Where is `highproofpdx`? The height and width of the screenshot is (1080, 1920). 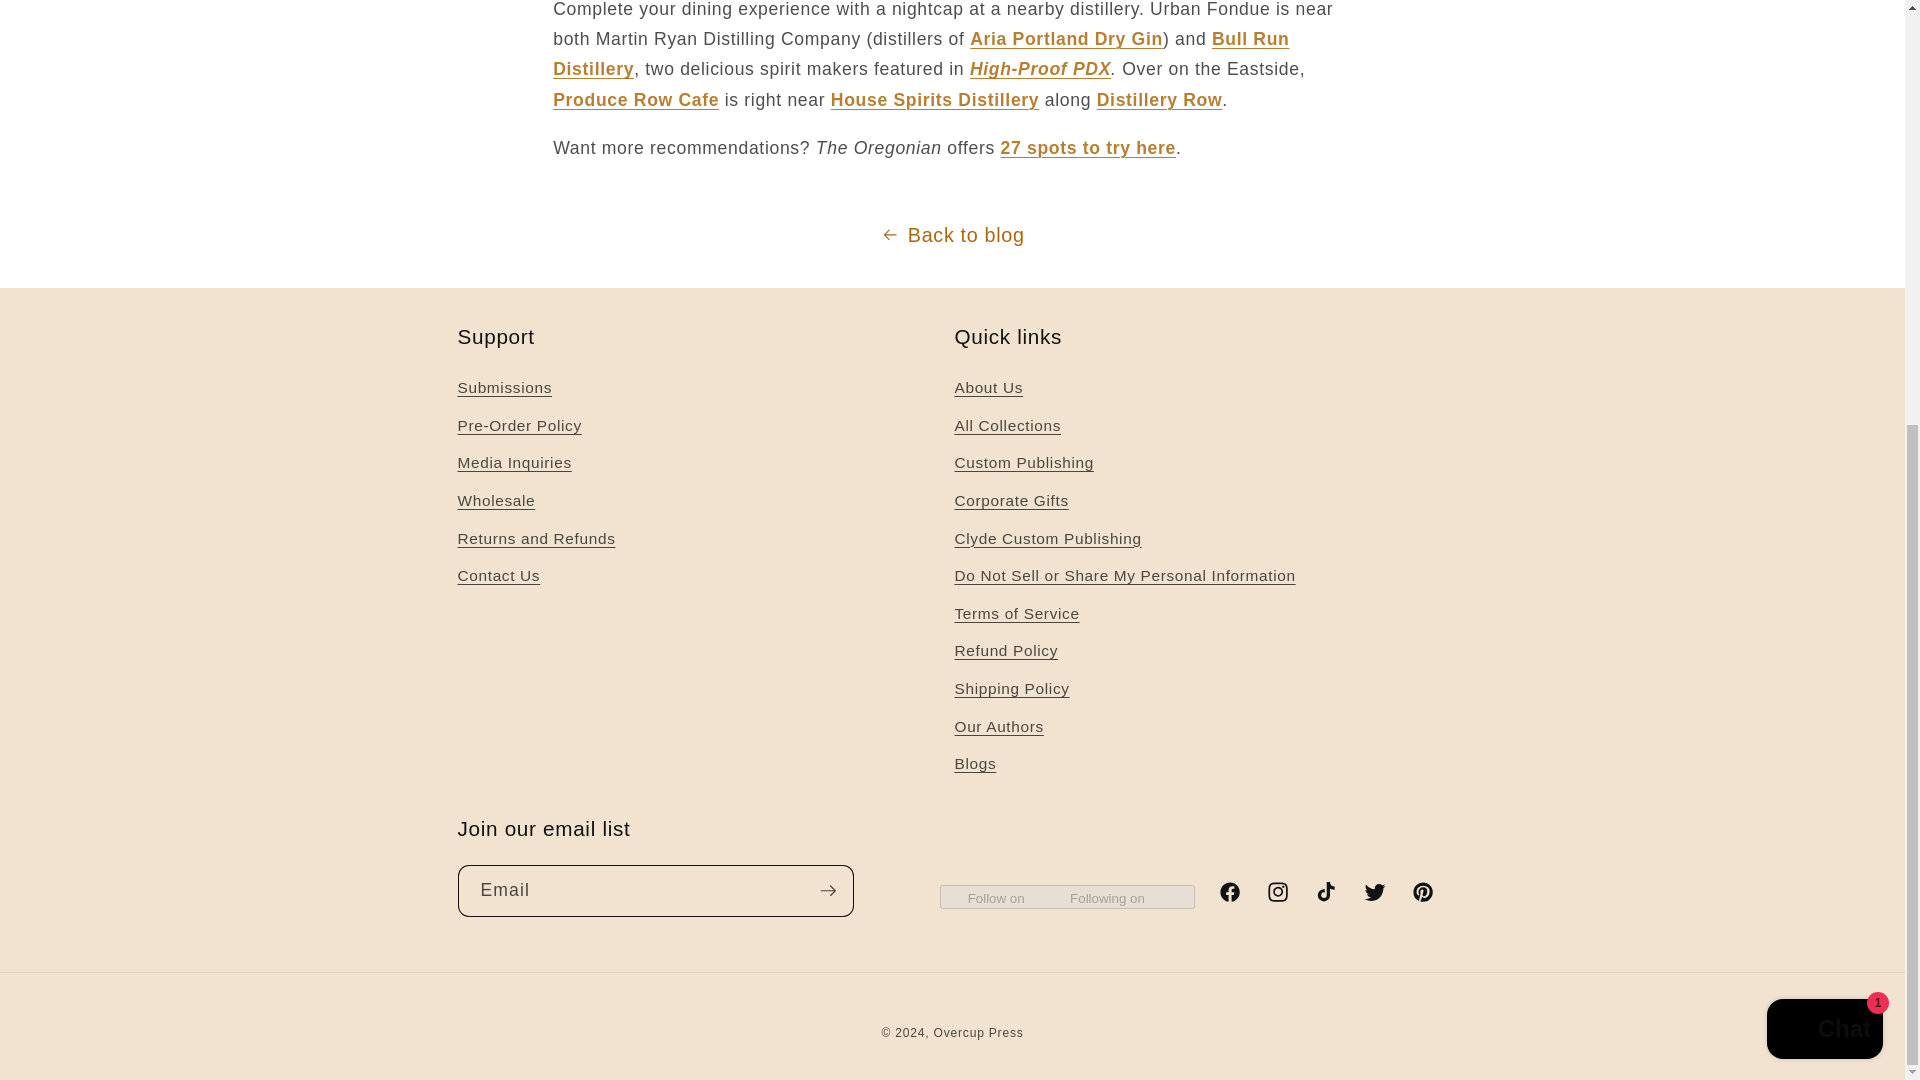 highproofpdx is located at coordinates (1040, 68).